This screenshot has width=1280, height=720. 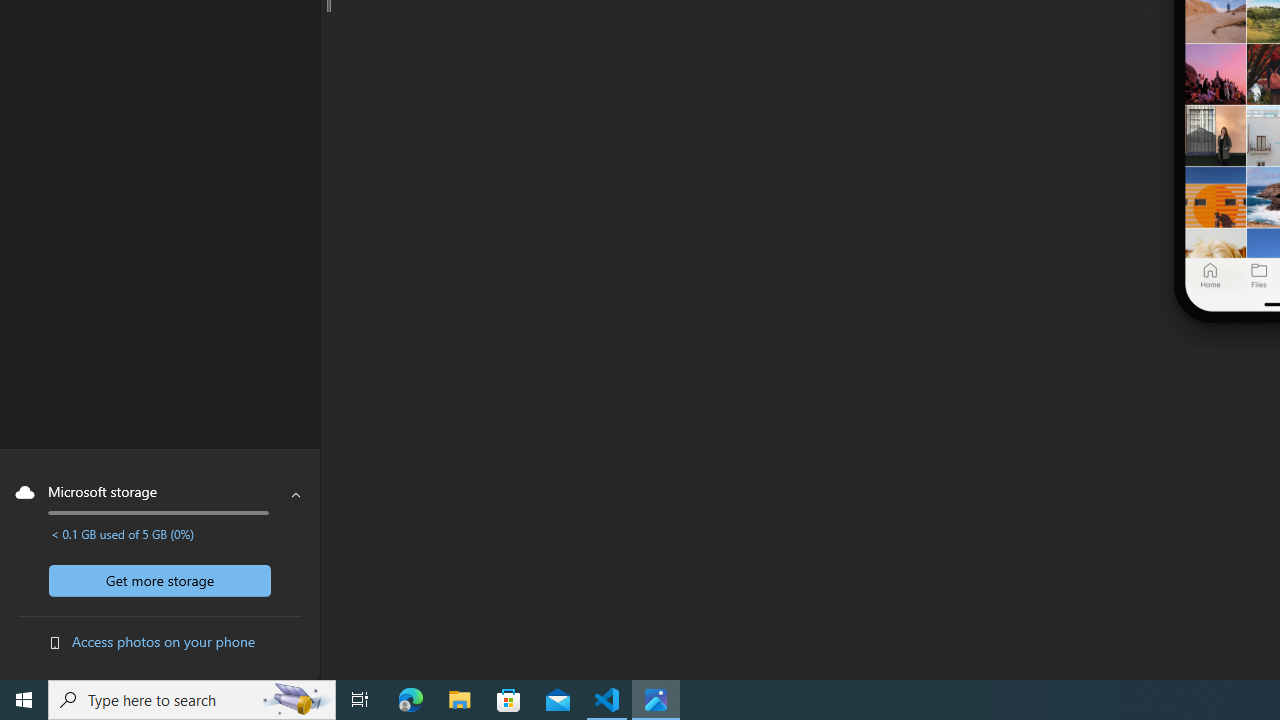 I want to click on Access photos on your phone, so click(x=164, y=641).